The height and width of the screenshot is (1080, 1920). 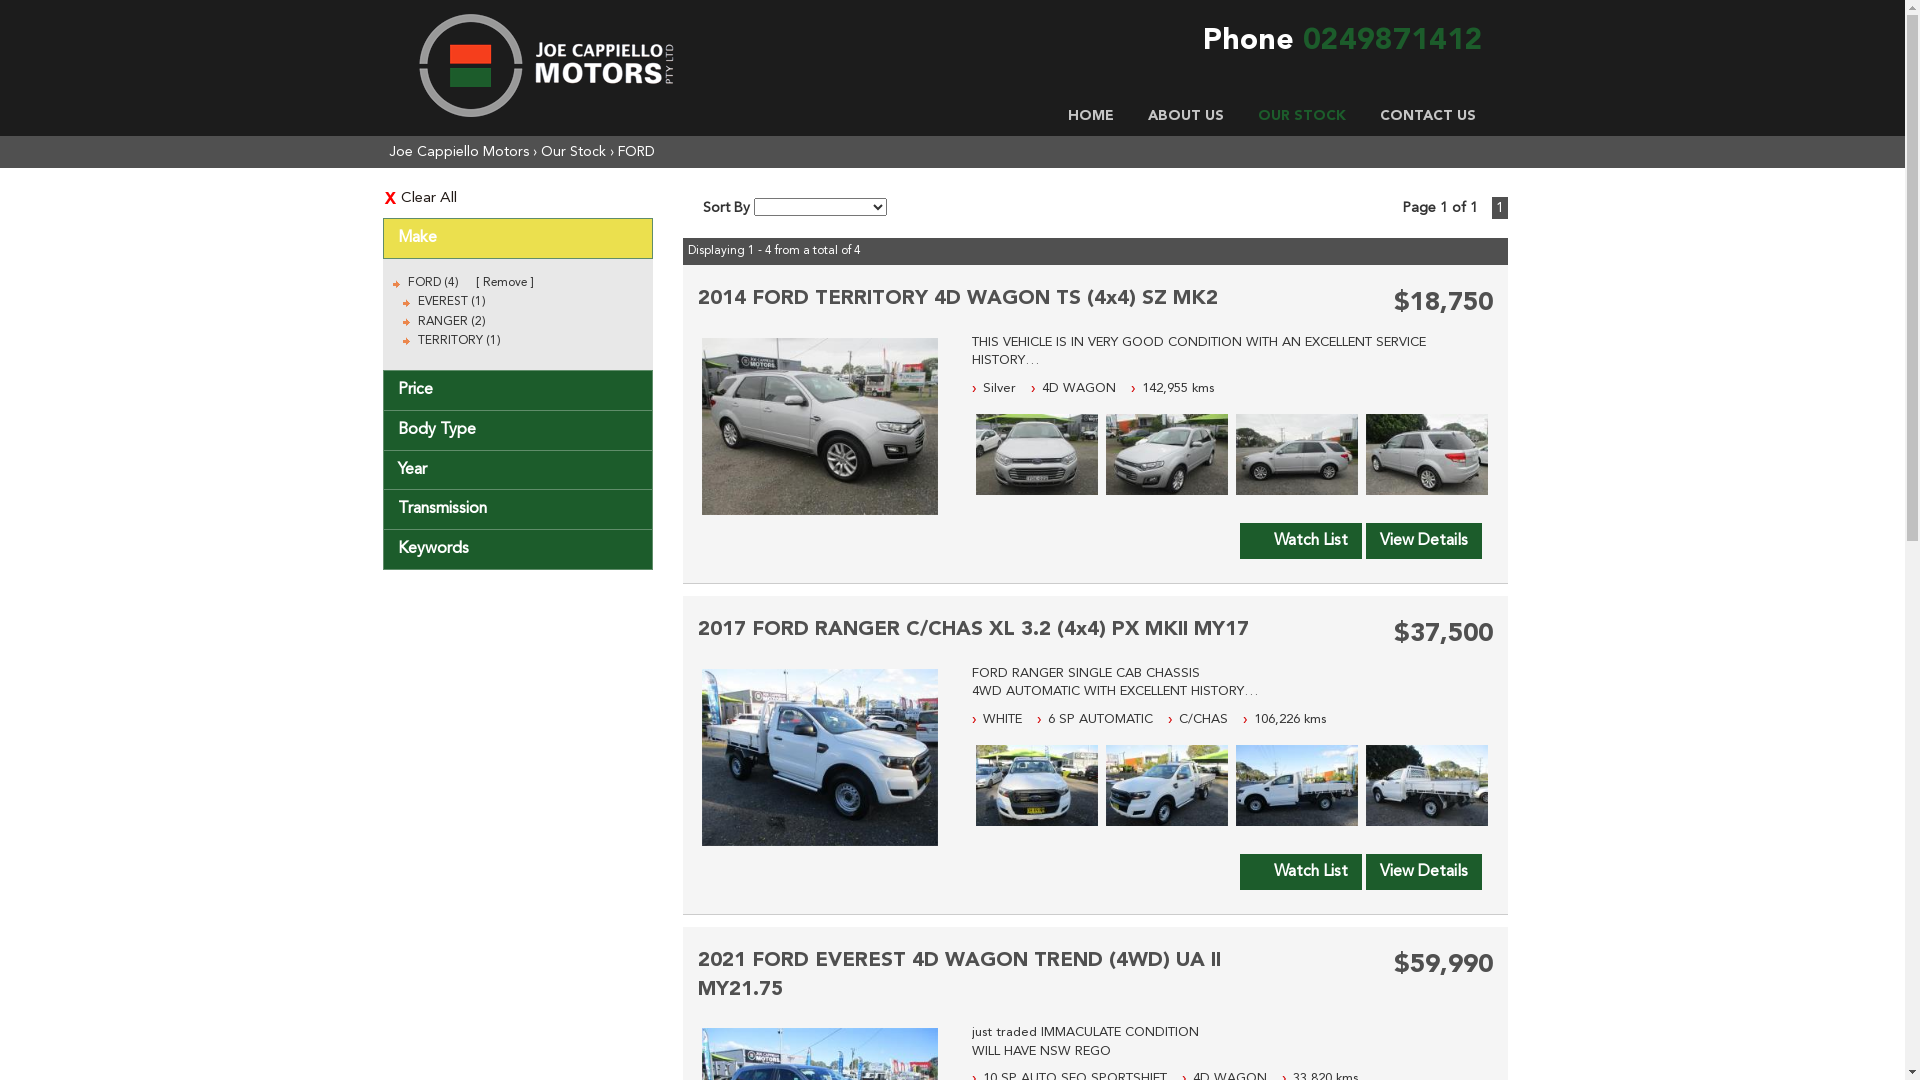 What do you see at coordinates (1301, 872) in the screenshot?
I see `Watch List` at bounding box center [1301, 872].